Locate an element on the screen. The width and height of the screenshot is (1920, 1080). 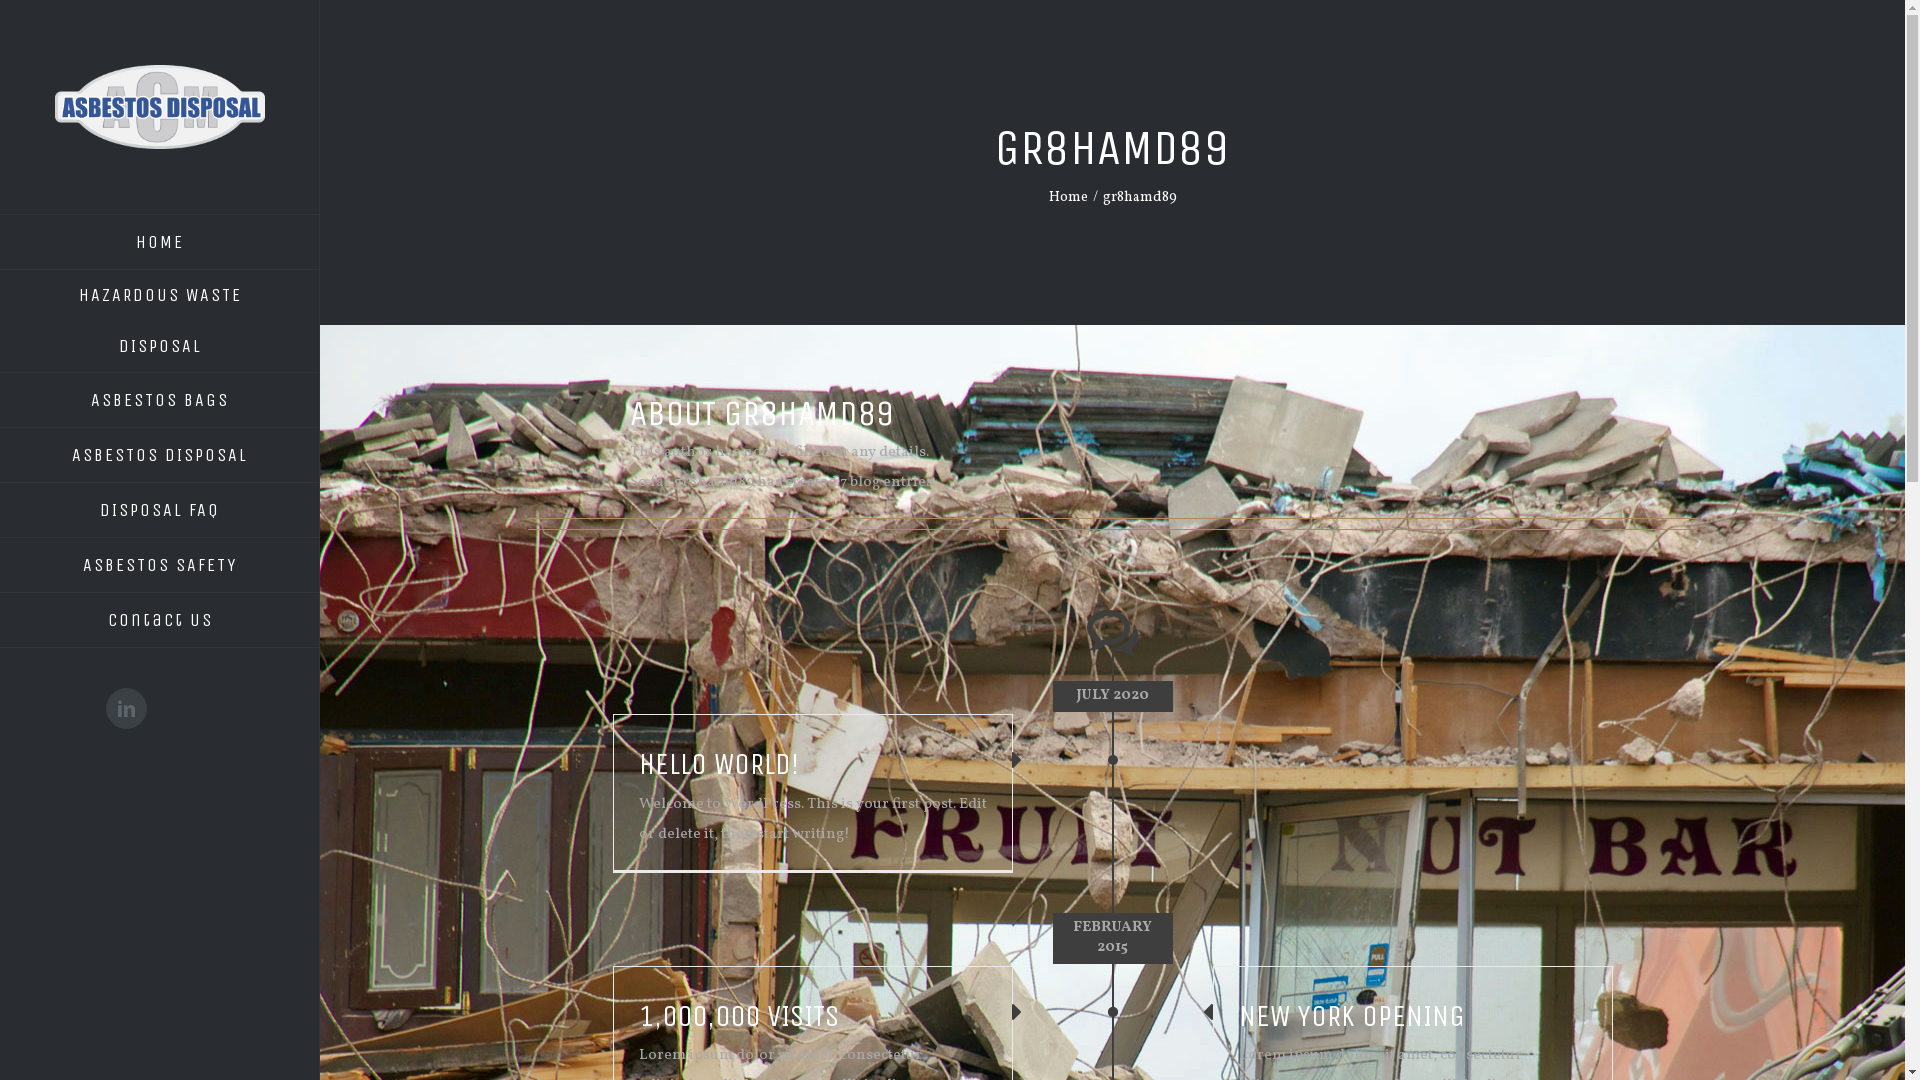
LinkedIn is located at coordinates (126, 708).